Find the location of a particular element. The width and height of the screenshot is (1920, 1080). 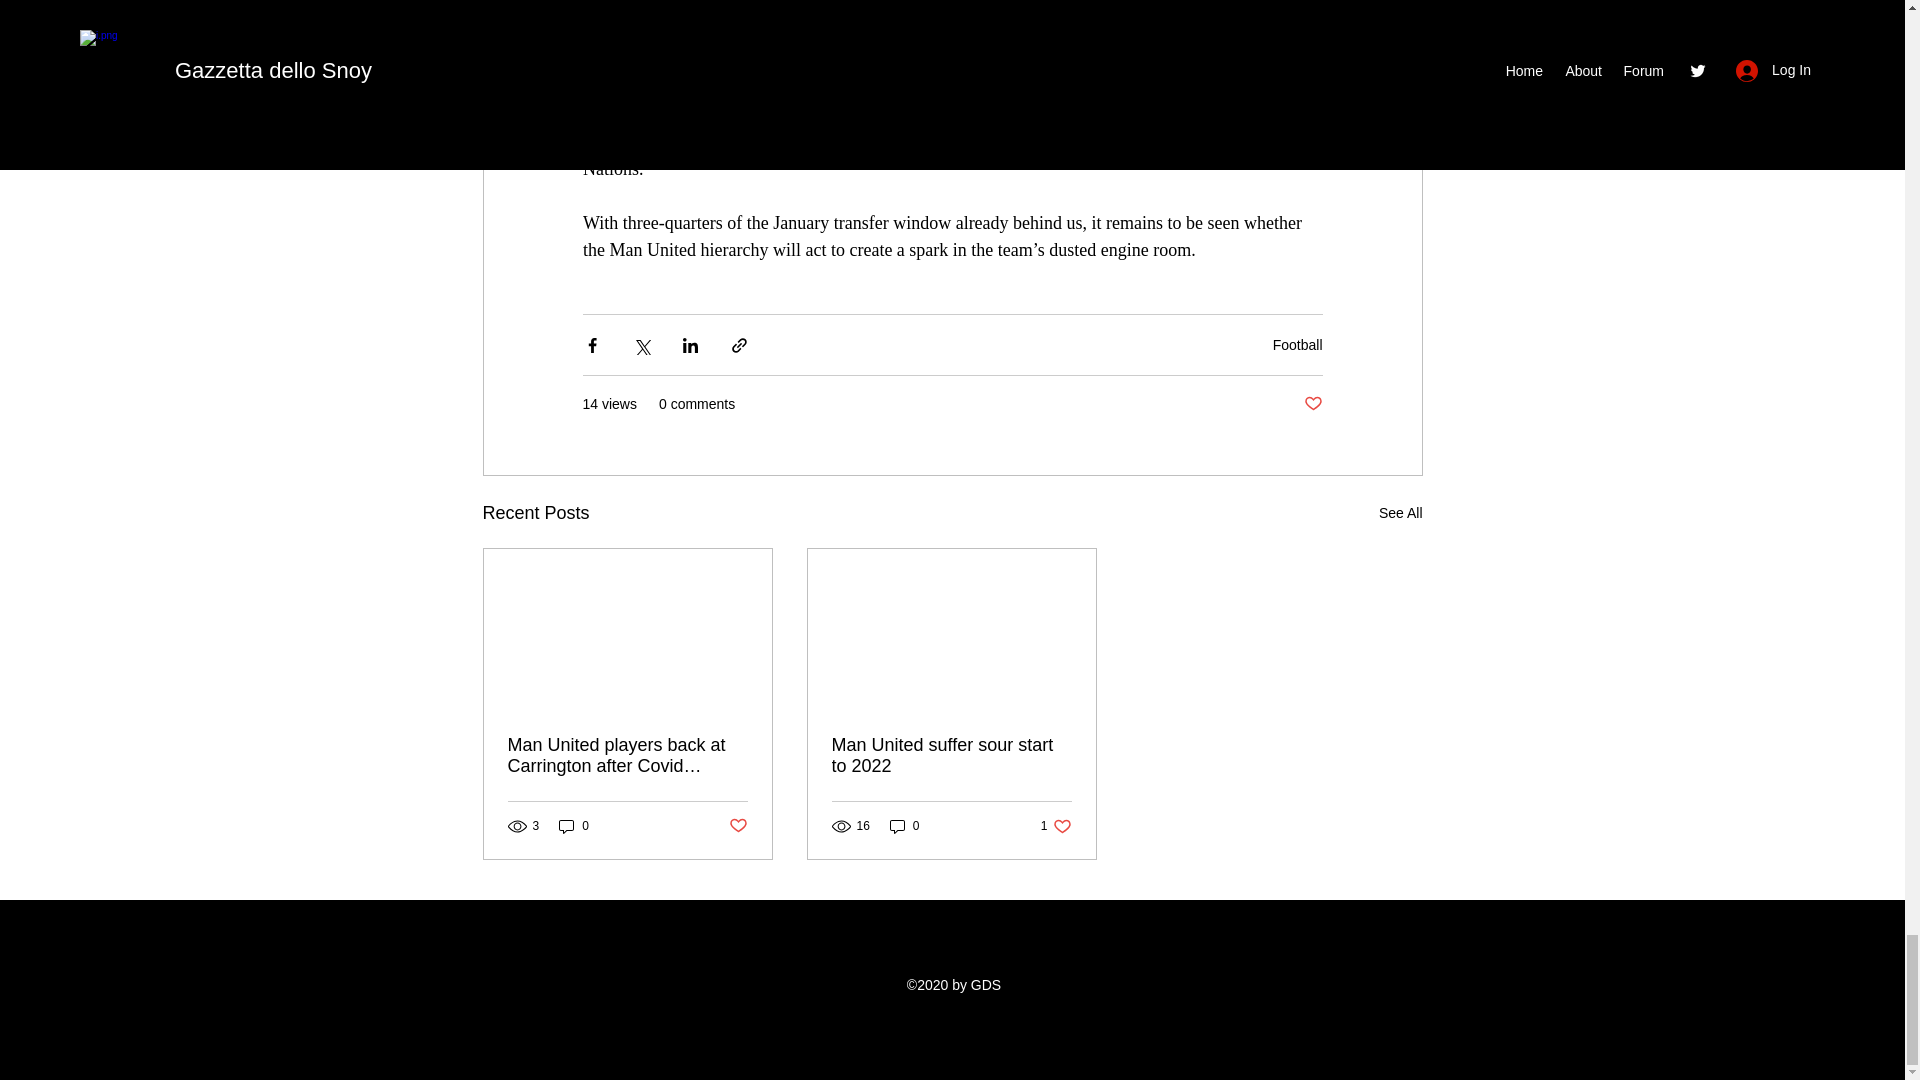

Man United suffer sour start to 2022 is located at coordinates (951, 756).